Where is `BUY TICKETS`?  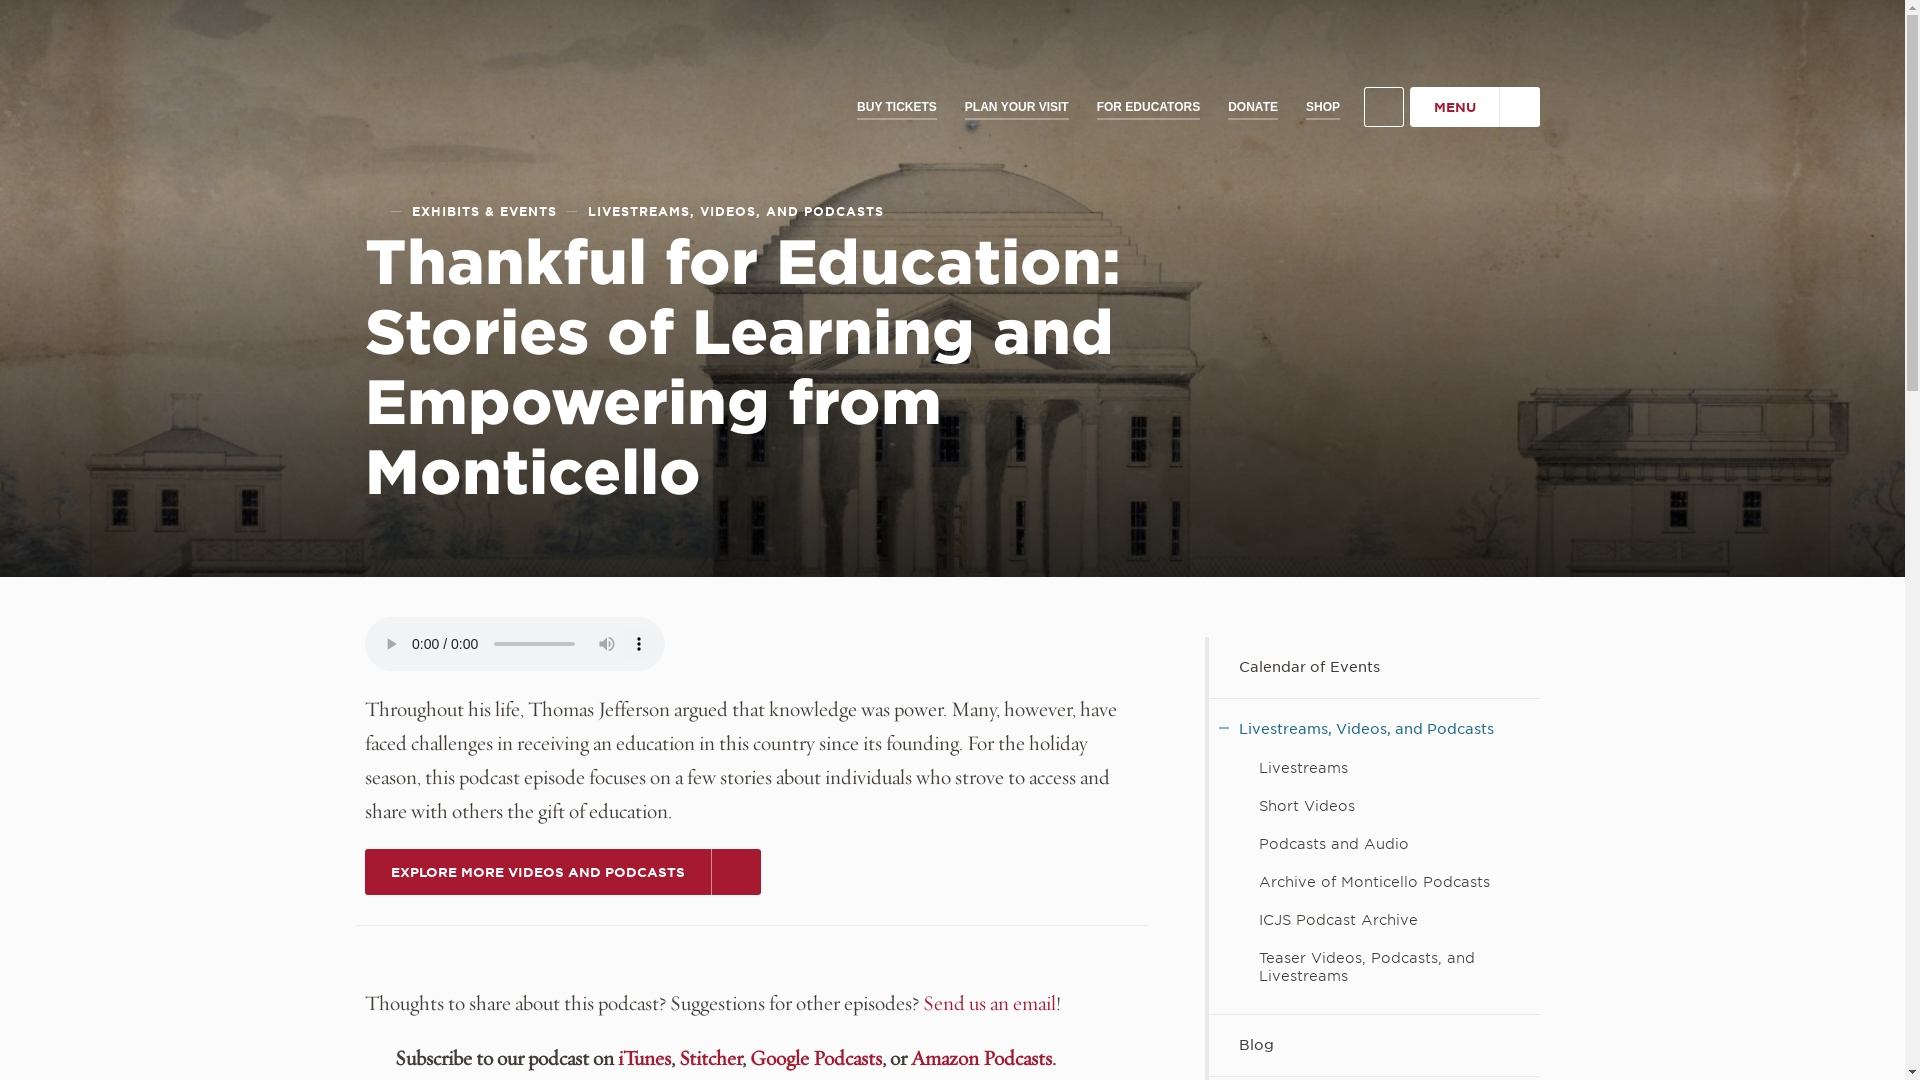
BUY TICKETS is located at coordinates (896, 107).